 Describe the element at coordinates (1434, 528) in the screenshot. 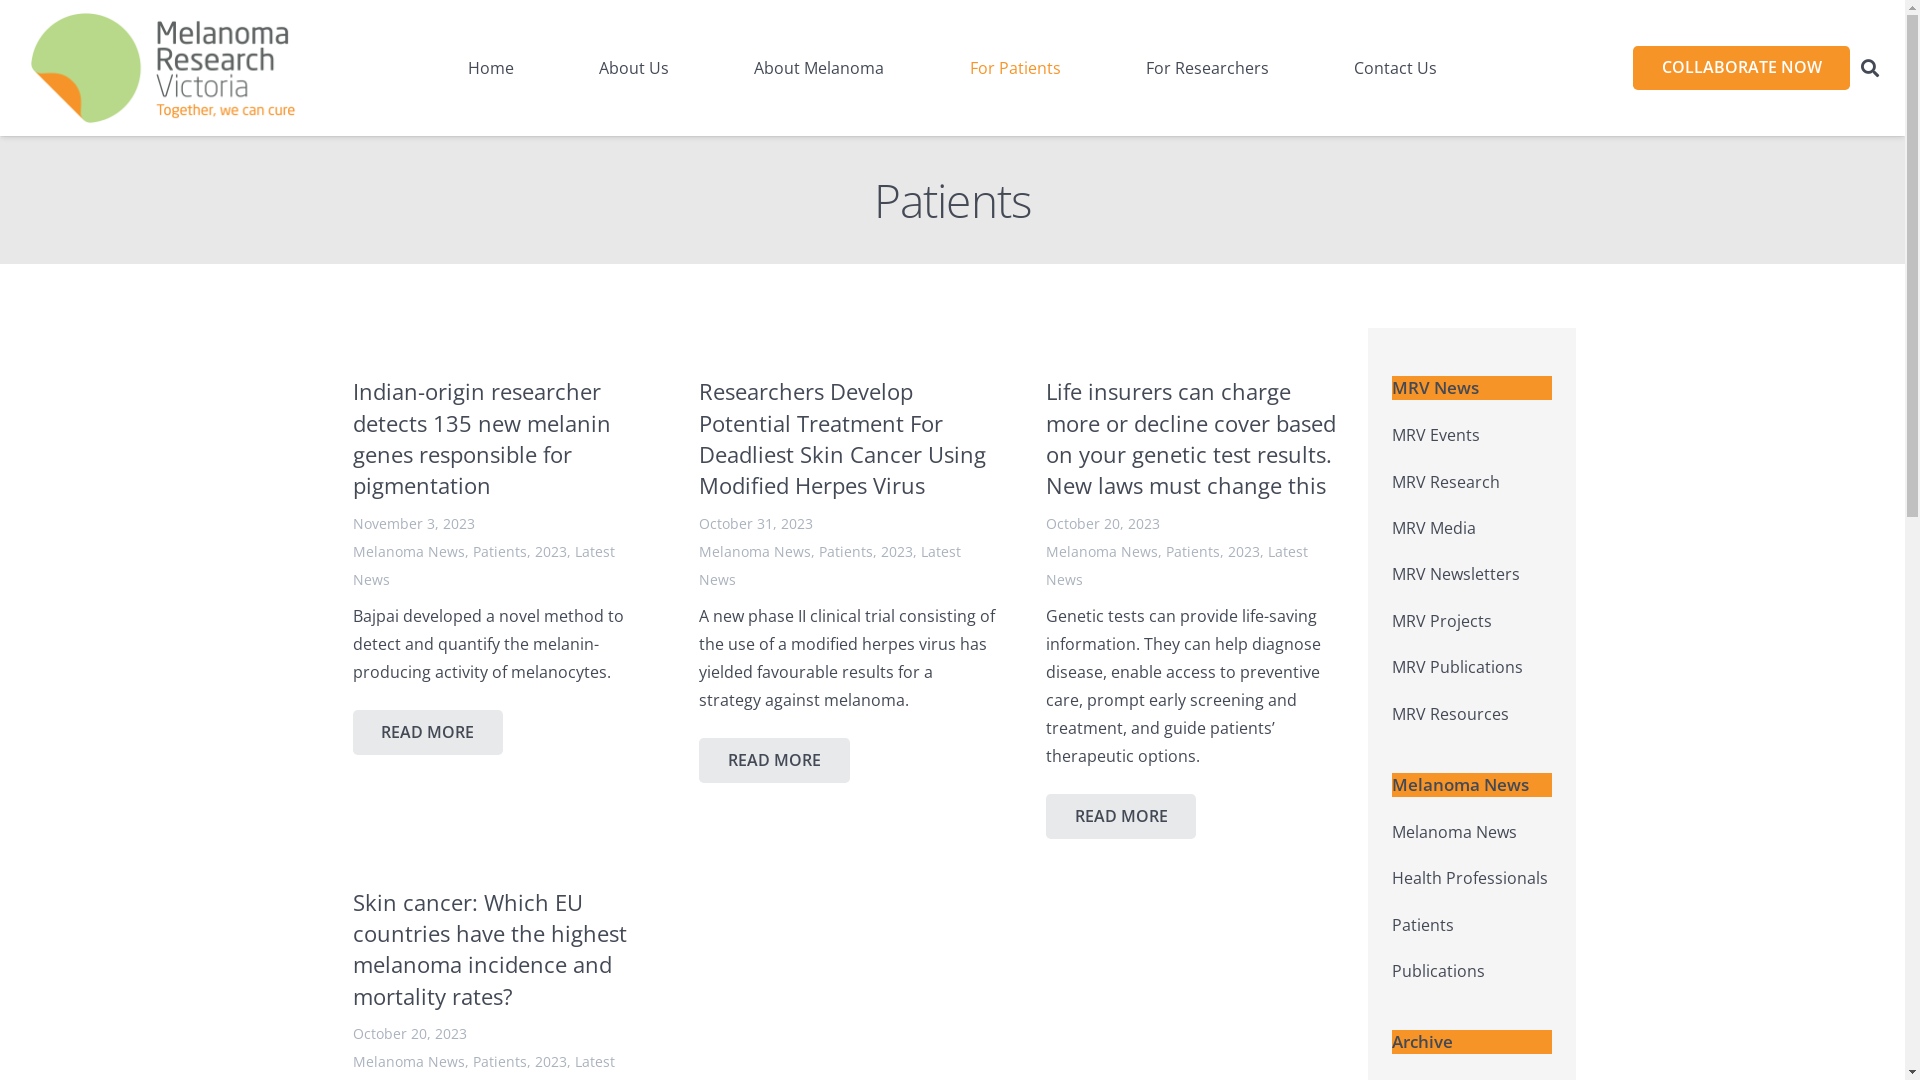

I see `MRV Media` at that location.